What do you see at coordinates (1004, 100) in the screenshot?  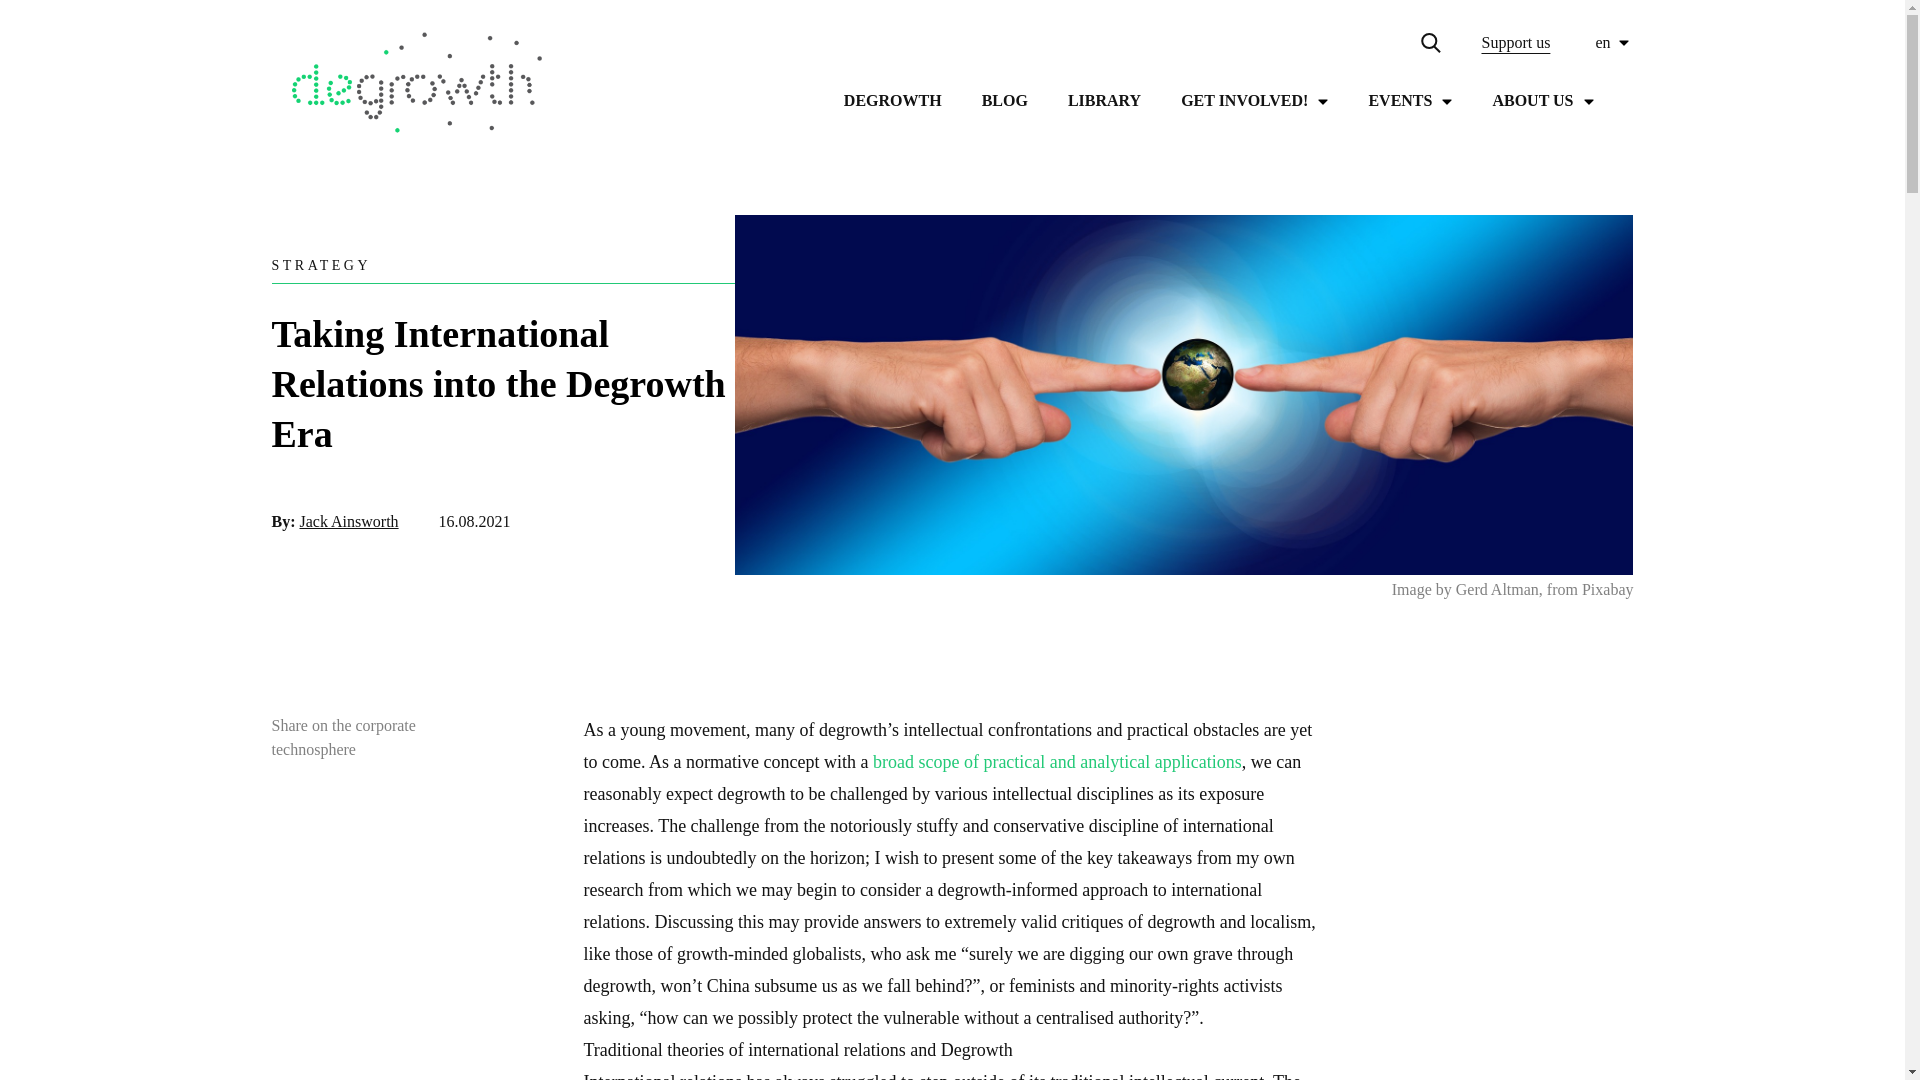 I see `BLOG` at bounding box center [1004, 100].